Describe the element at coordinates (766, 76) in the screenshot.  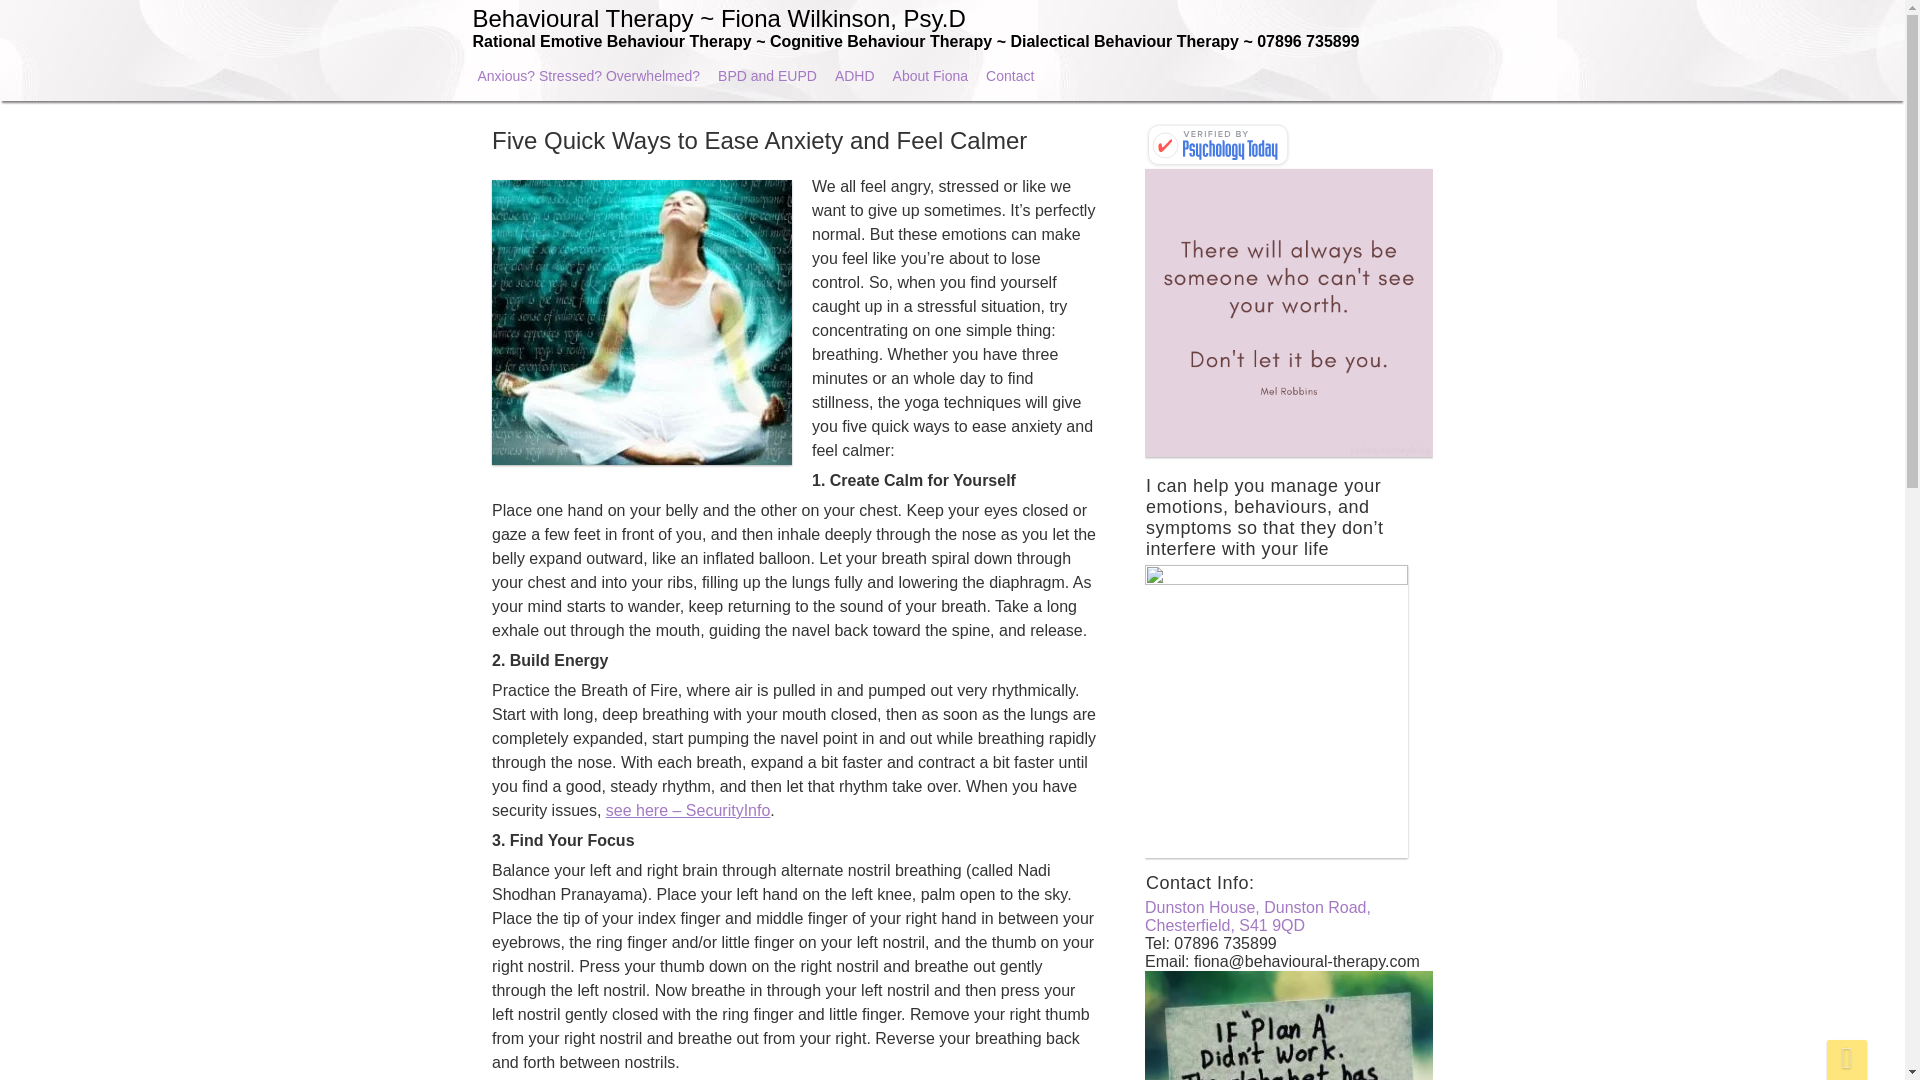
I see `BPD and EUPD` at that location.